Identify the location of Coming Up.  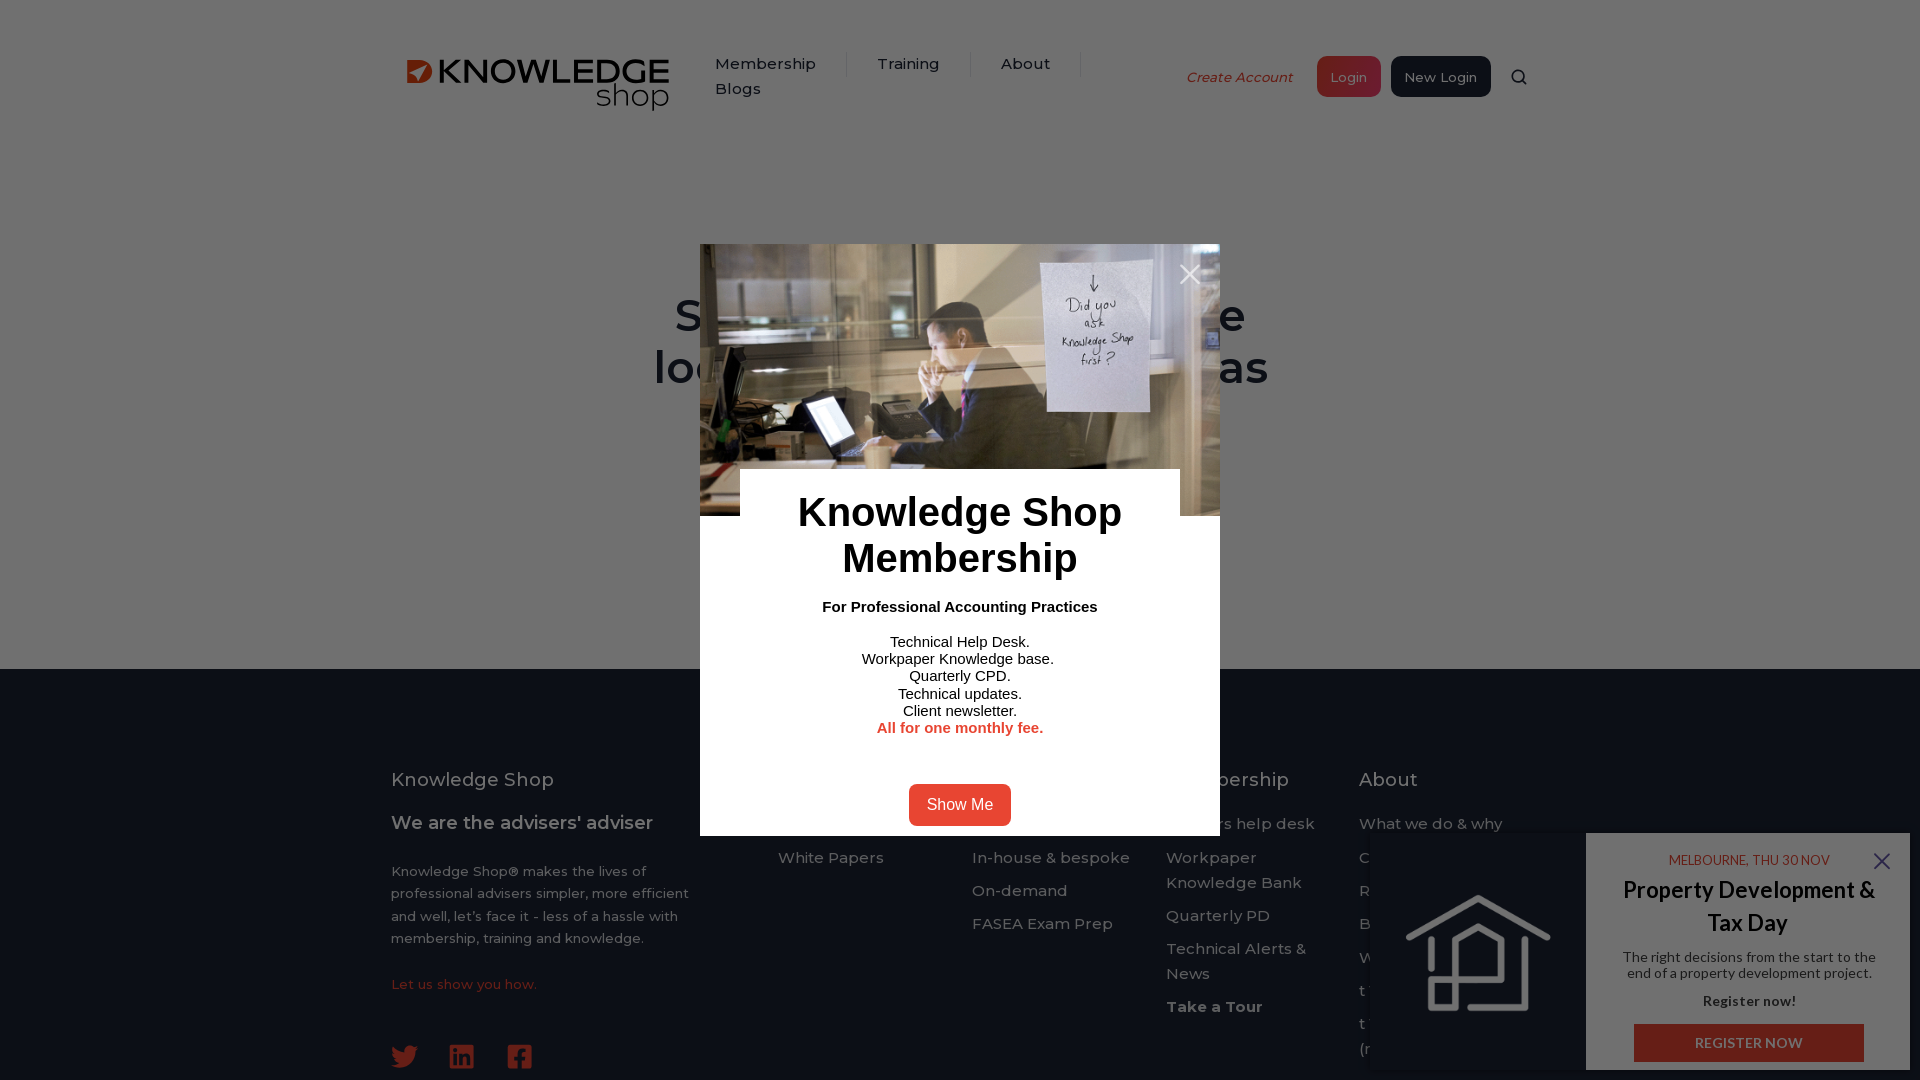
(1016, 824).